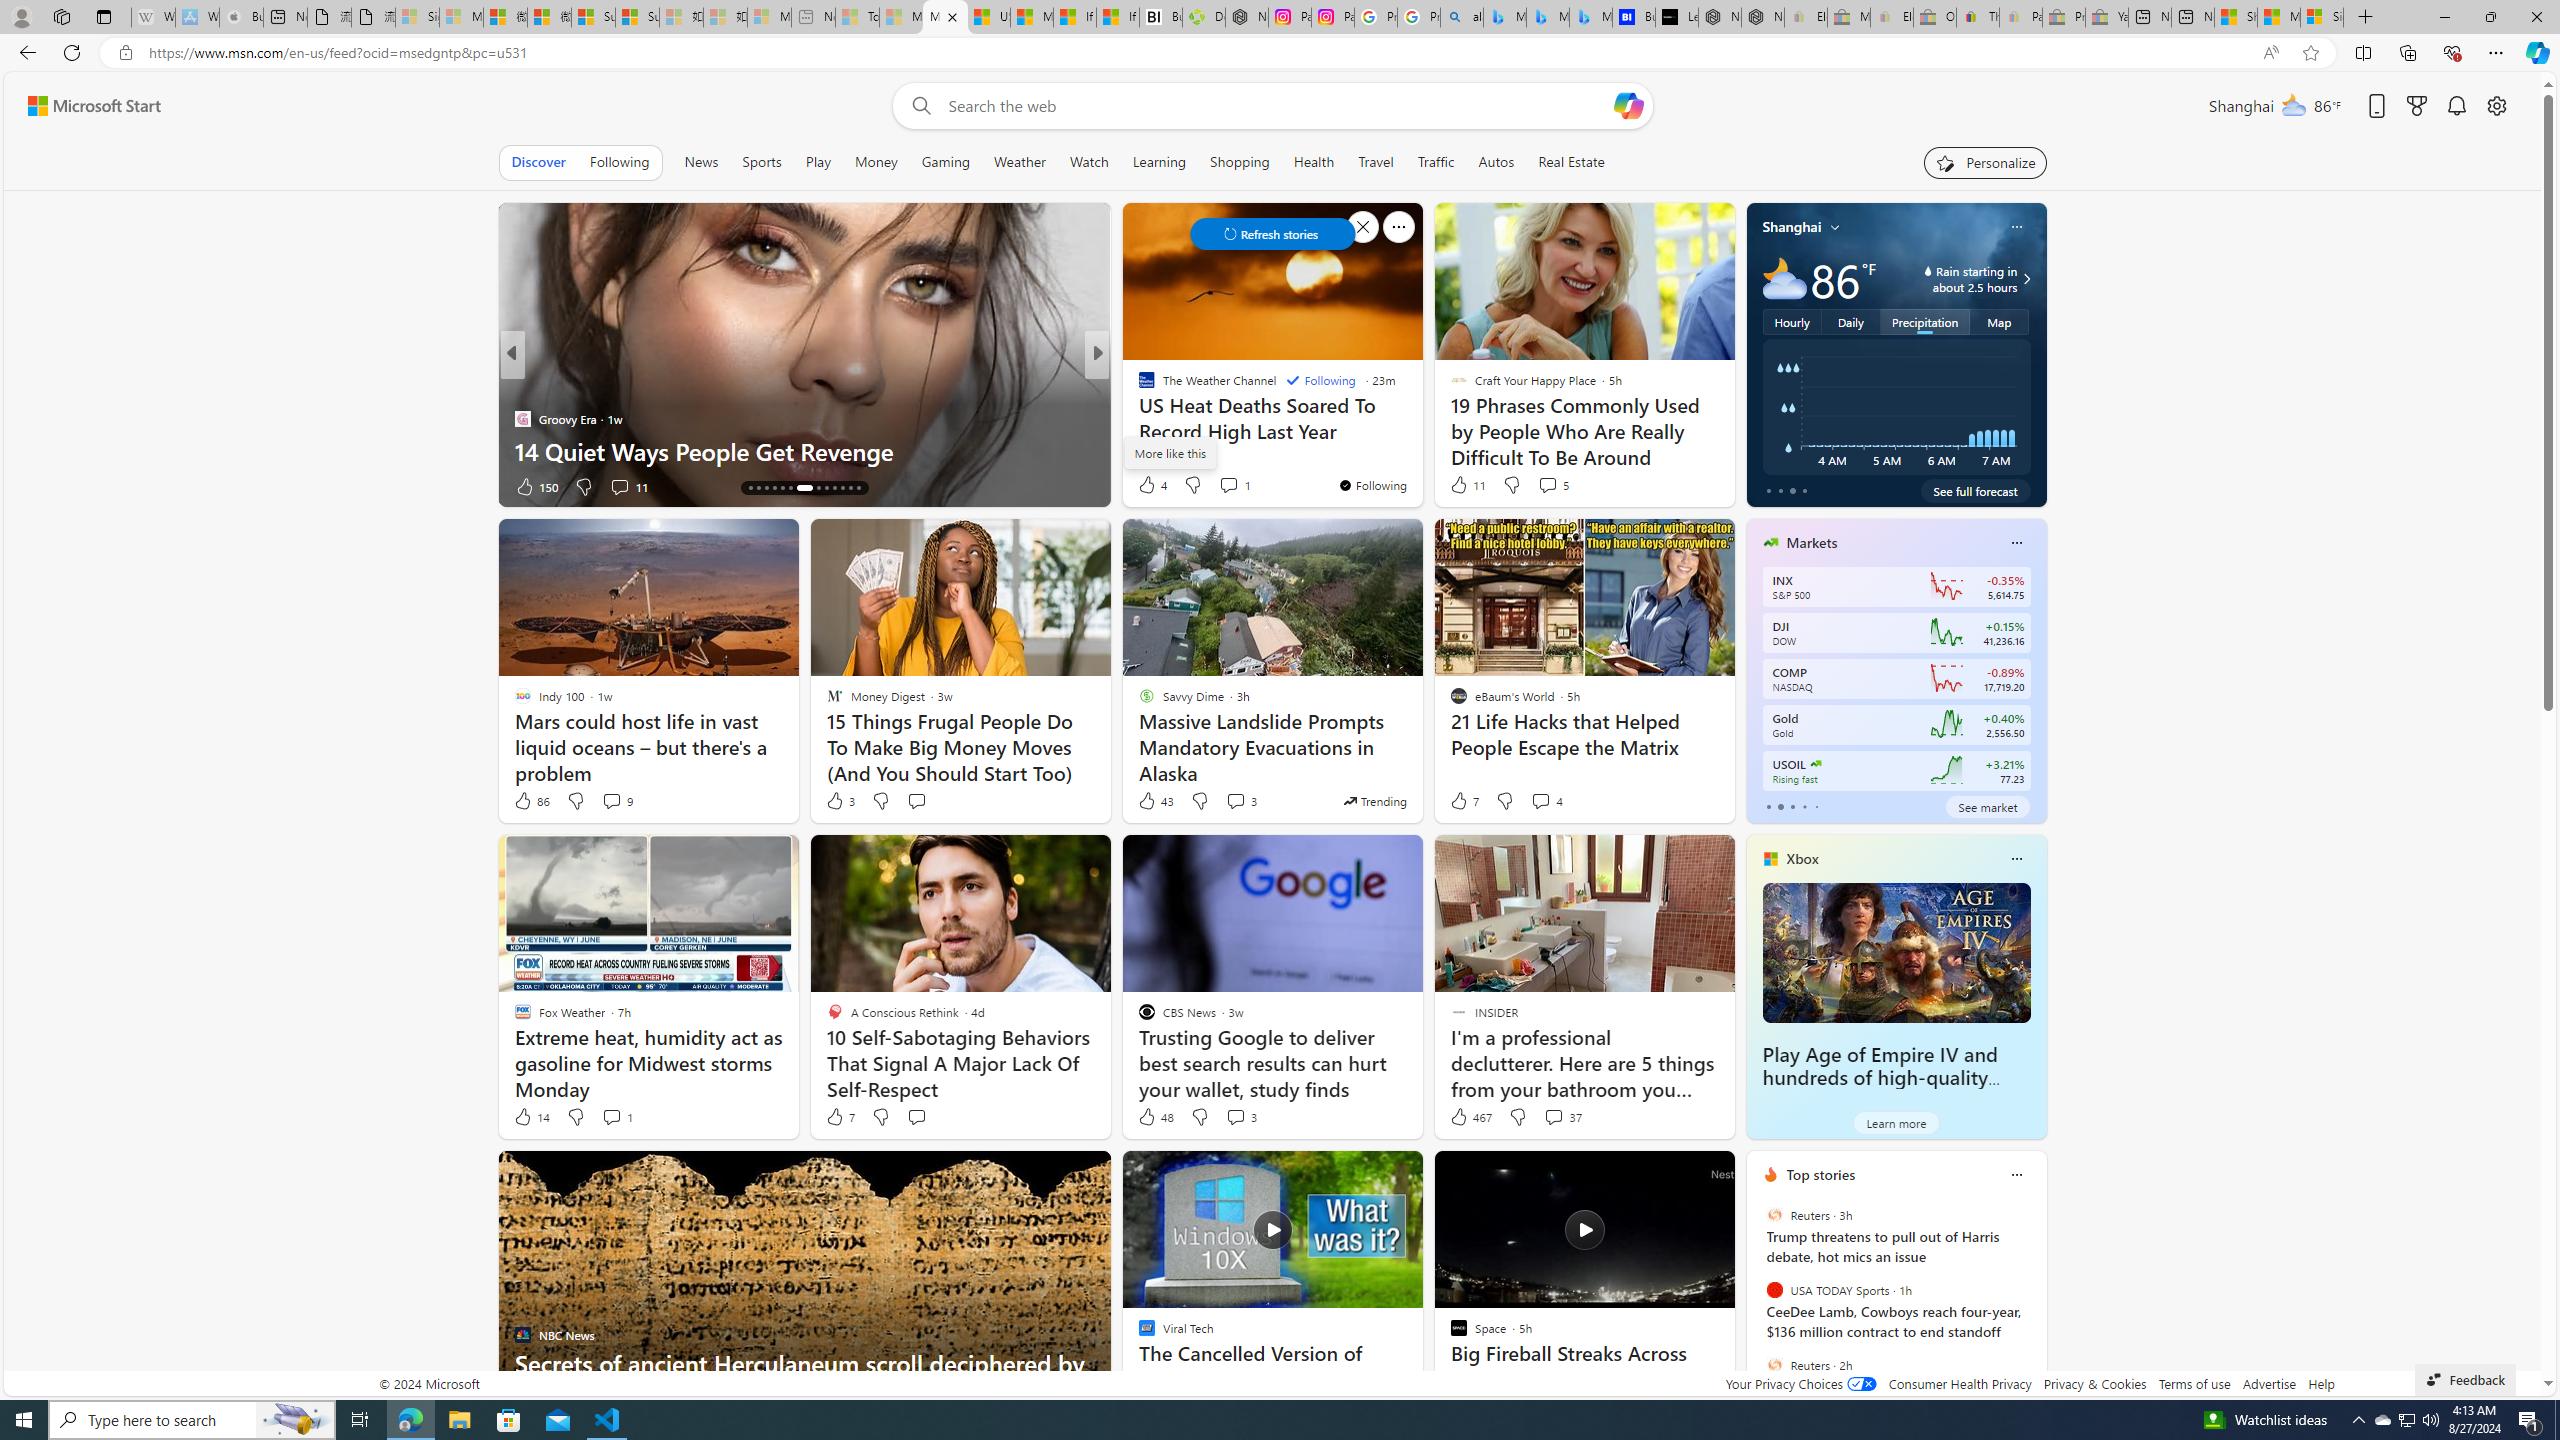 The height and width of the screenshot is (1440, 2560). I want to click on Workspaces, so click(61, 16).